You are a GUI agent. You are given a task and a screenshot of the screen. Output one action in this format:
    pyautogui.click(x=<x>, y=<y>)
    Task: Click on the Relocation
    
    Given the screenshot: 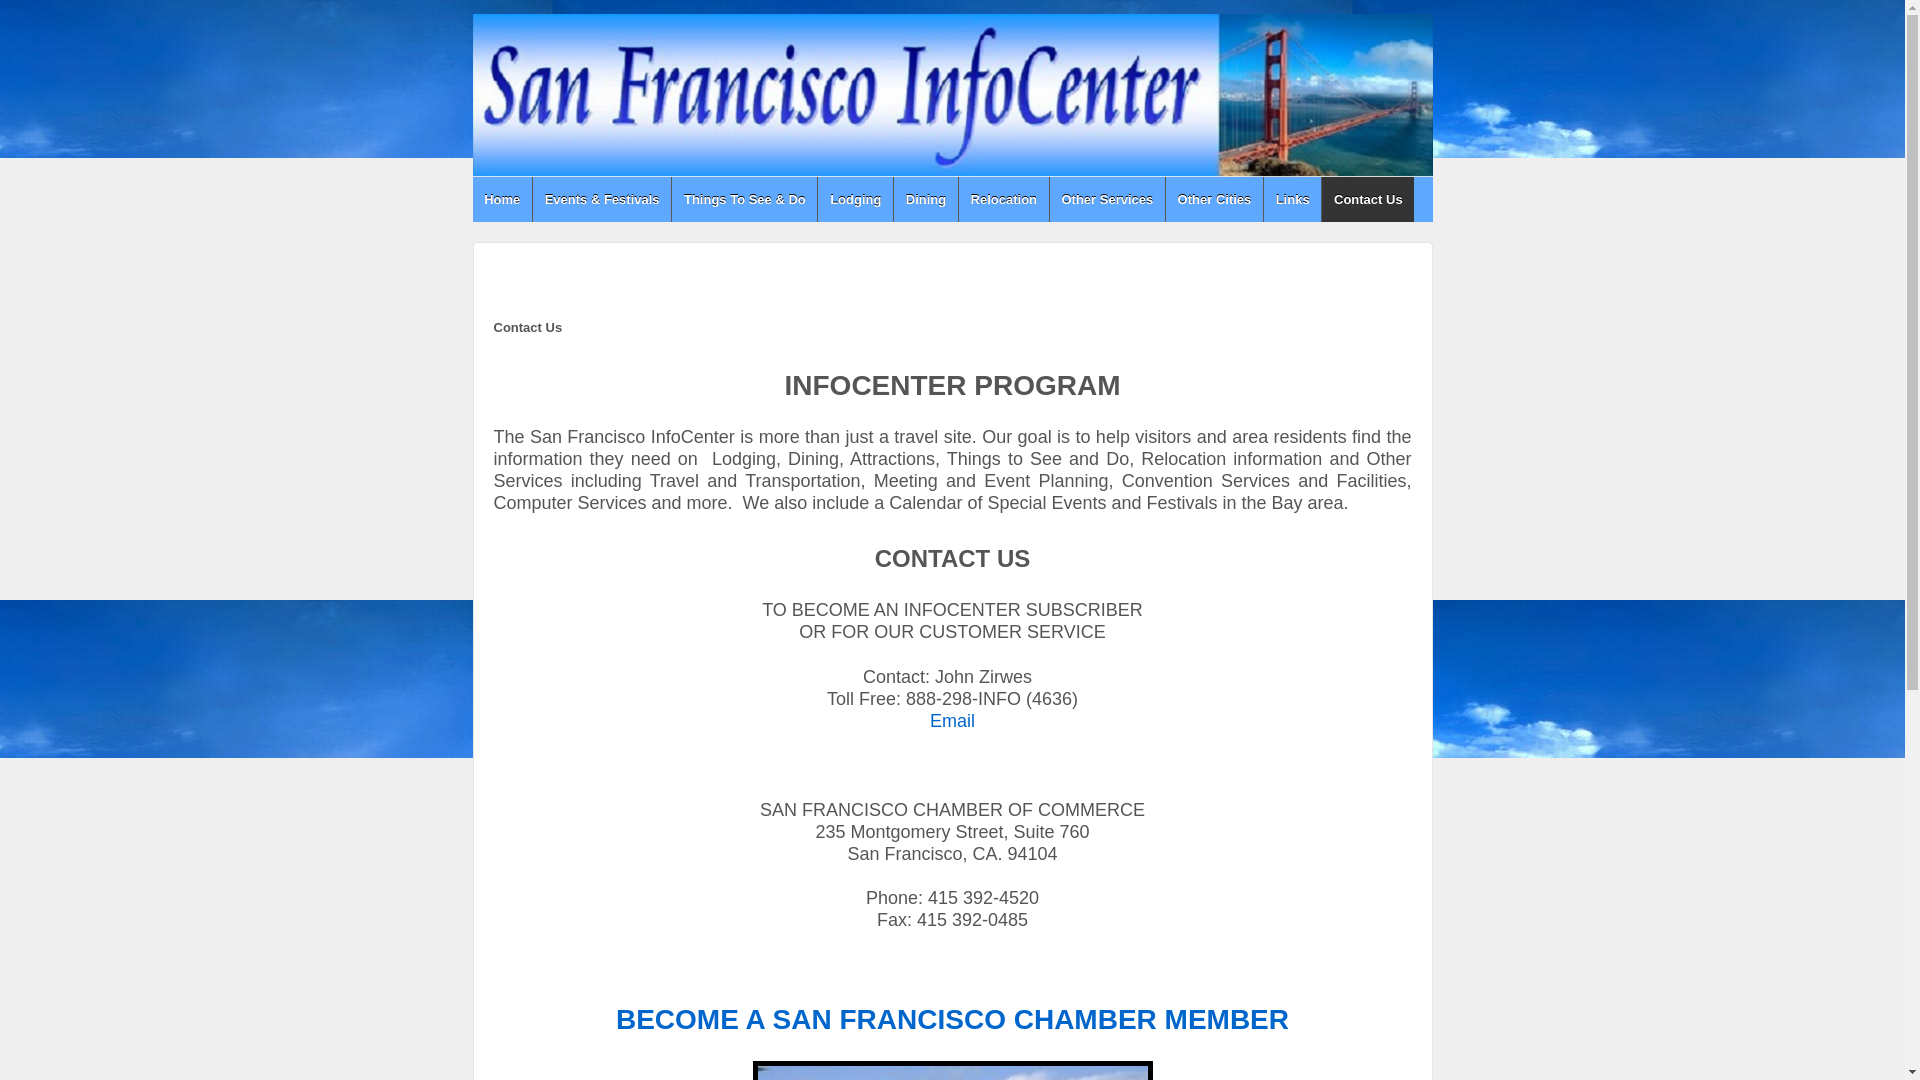 What is the action you would take?
    pyautogui.click(x=1003, y=200)
    